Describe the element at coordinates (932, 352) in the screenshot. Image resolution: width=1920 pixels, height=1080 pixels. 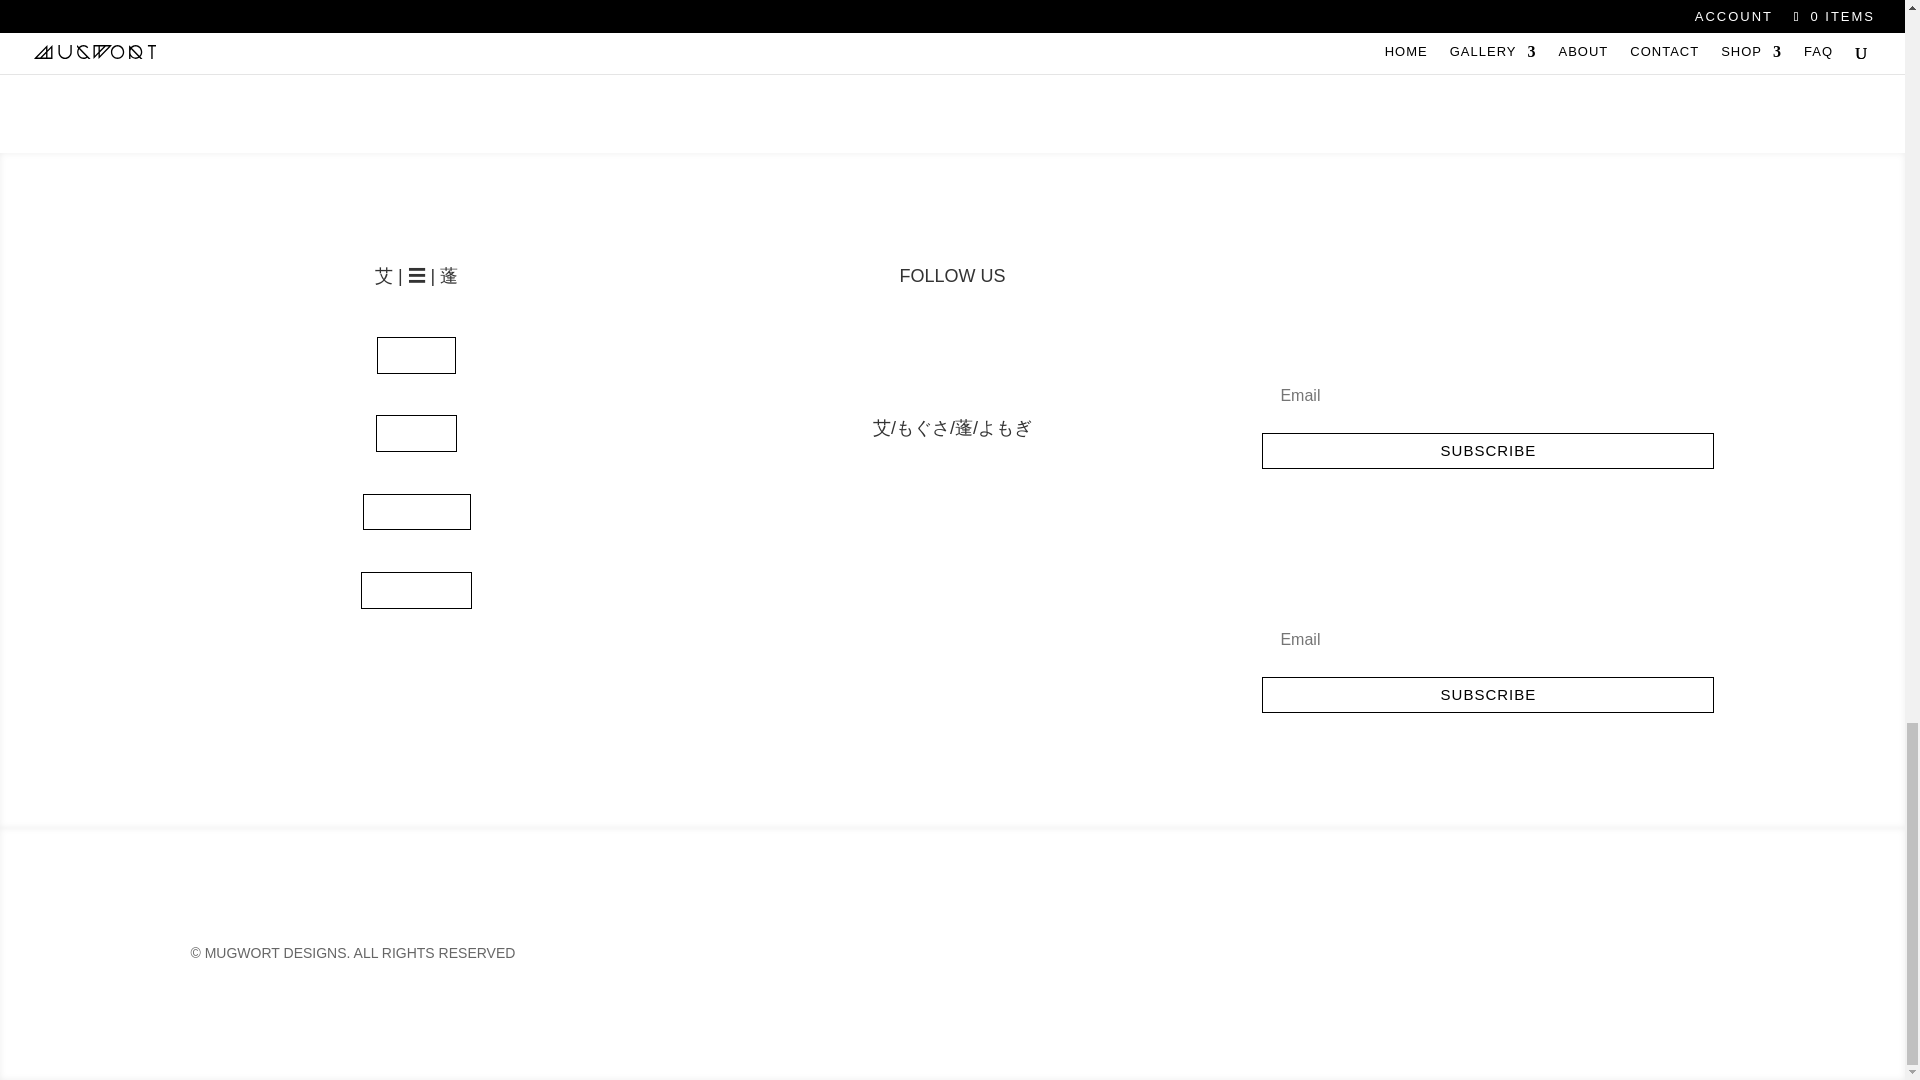
I see `Follow on Facebook` at that location.